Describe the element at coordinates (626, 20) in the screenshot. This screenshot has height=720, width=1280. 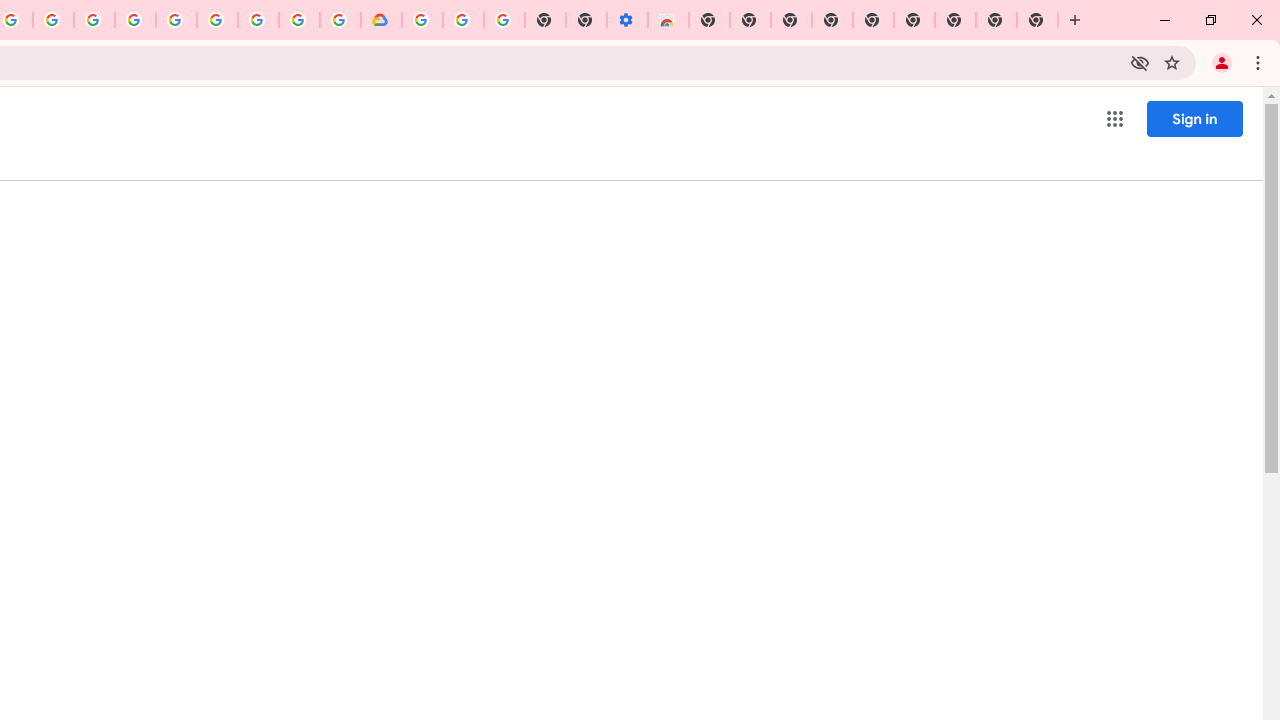
I see `Settings - Accessibility` at that location.